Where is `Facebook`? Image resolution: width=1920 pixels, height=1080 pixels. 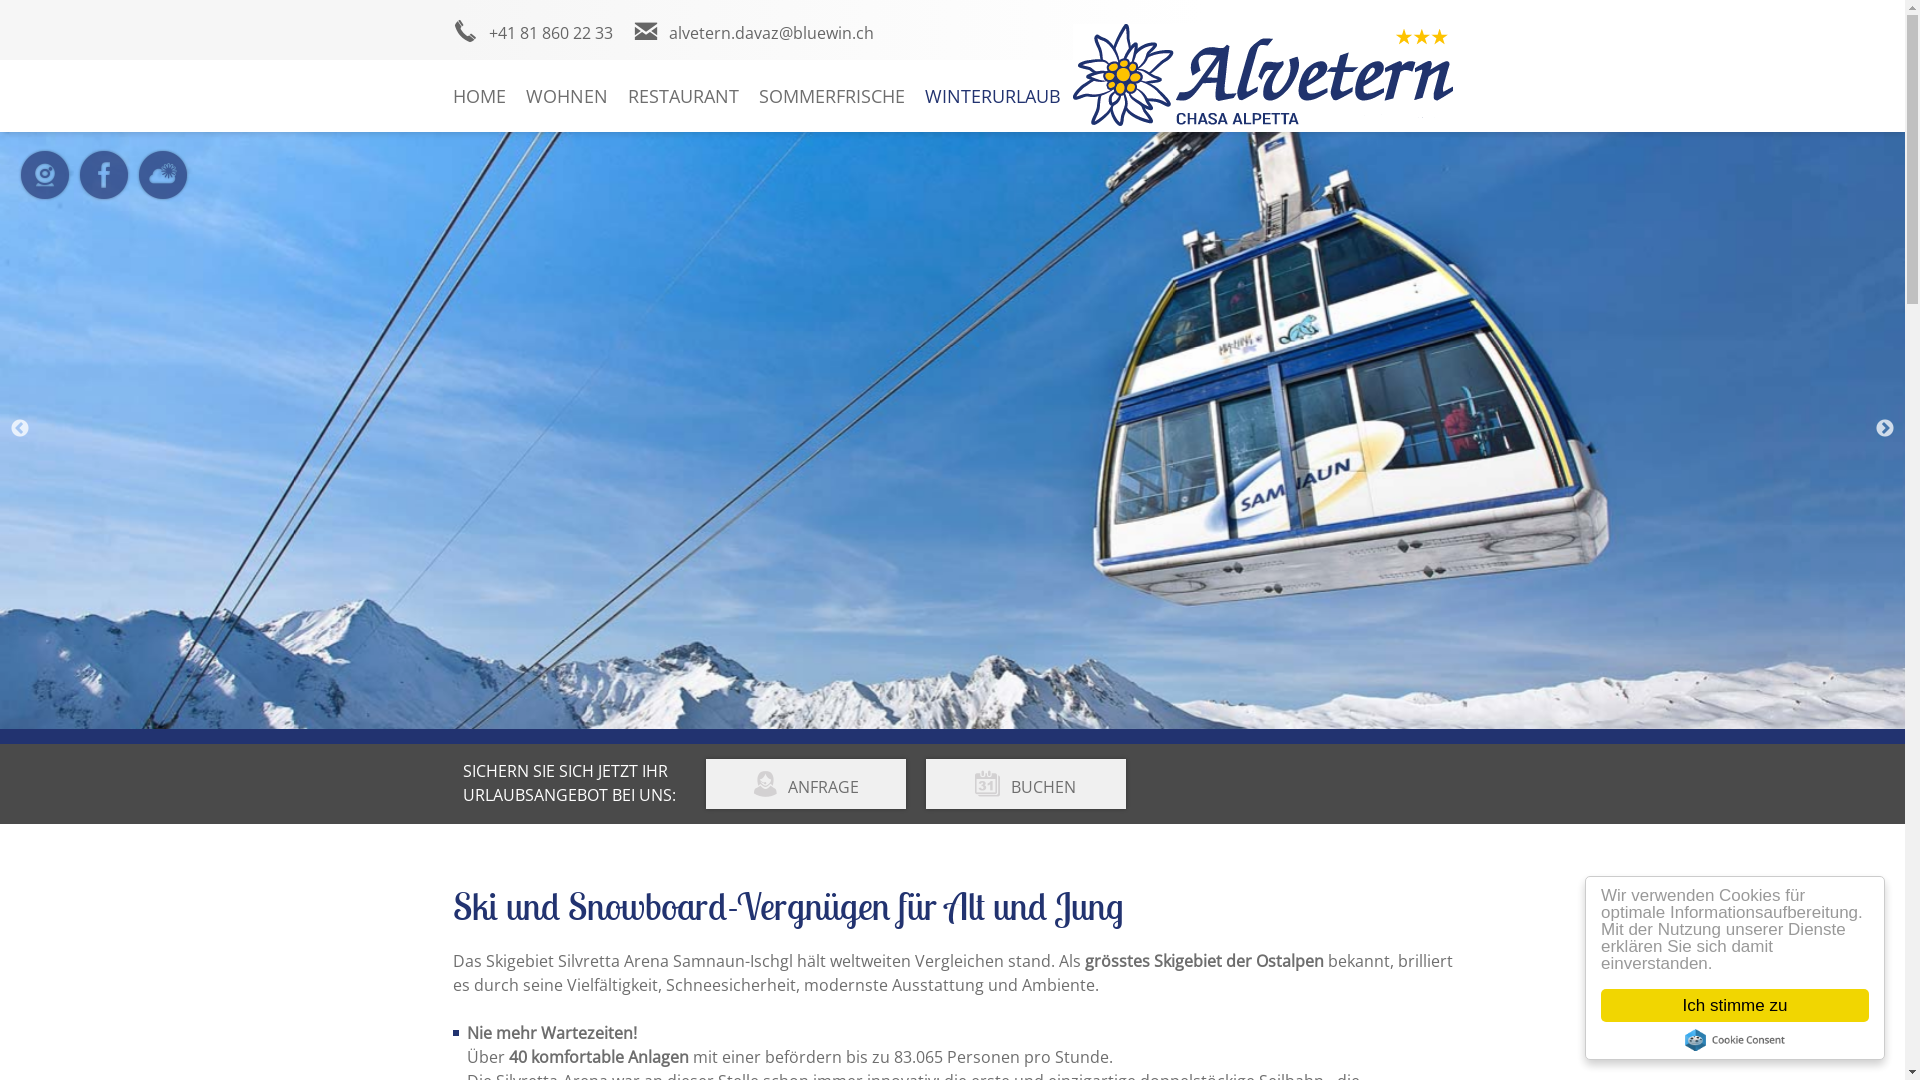
Facebook is located at coordinates (108, 188).